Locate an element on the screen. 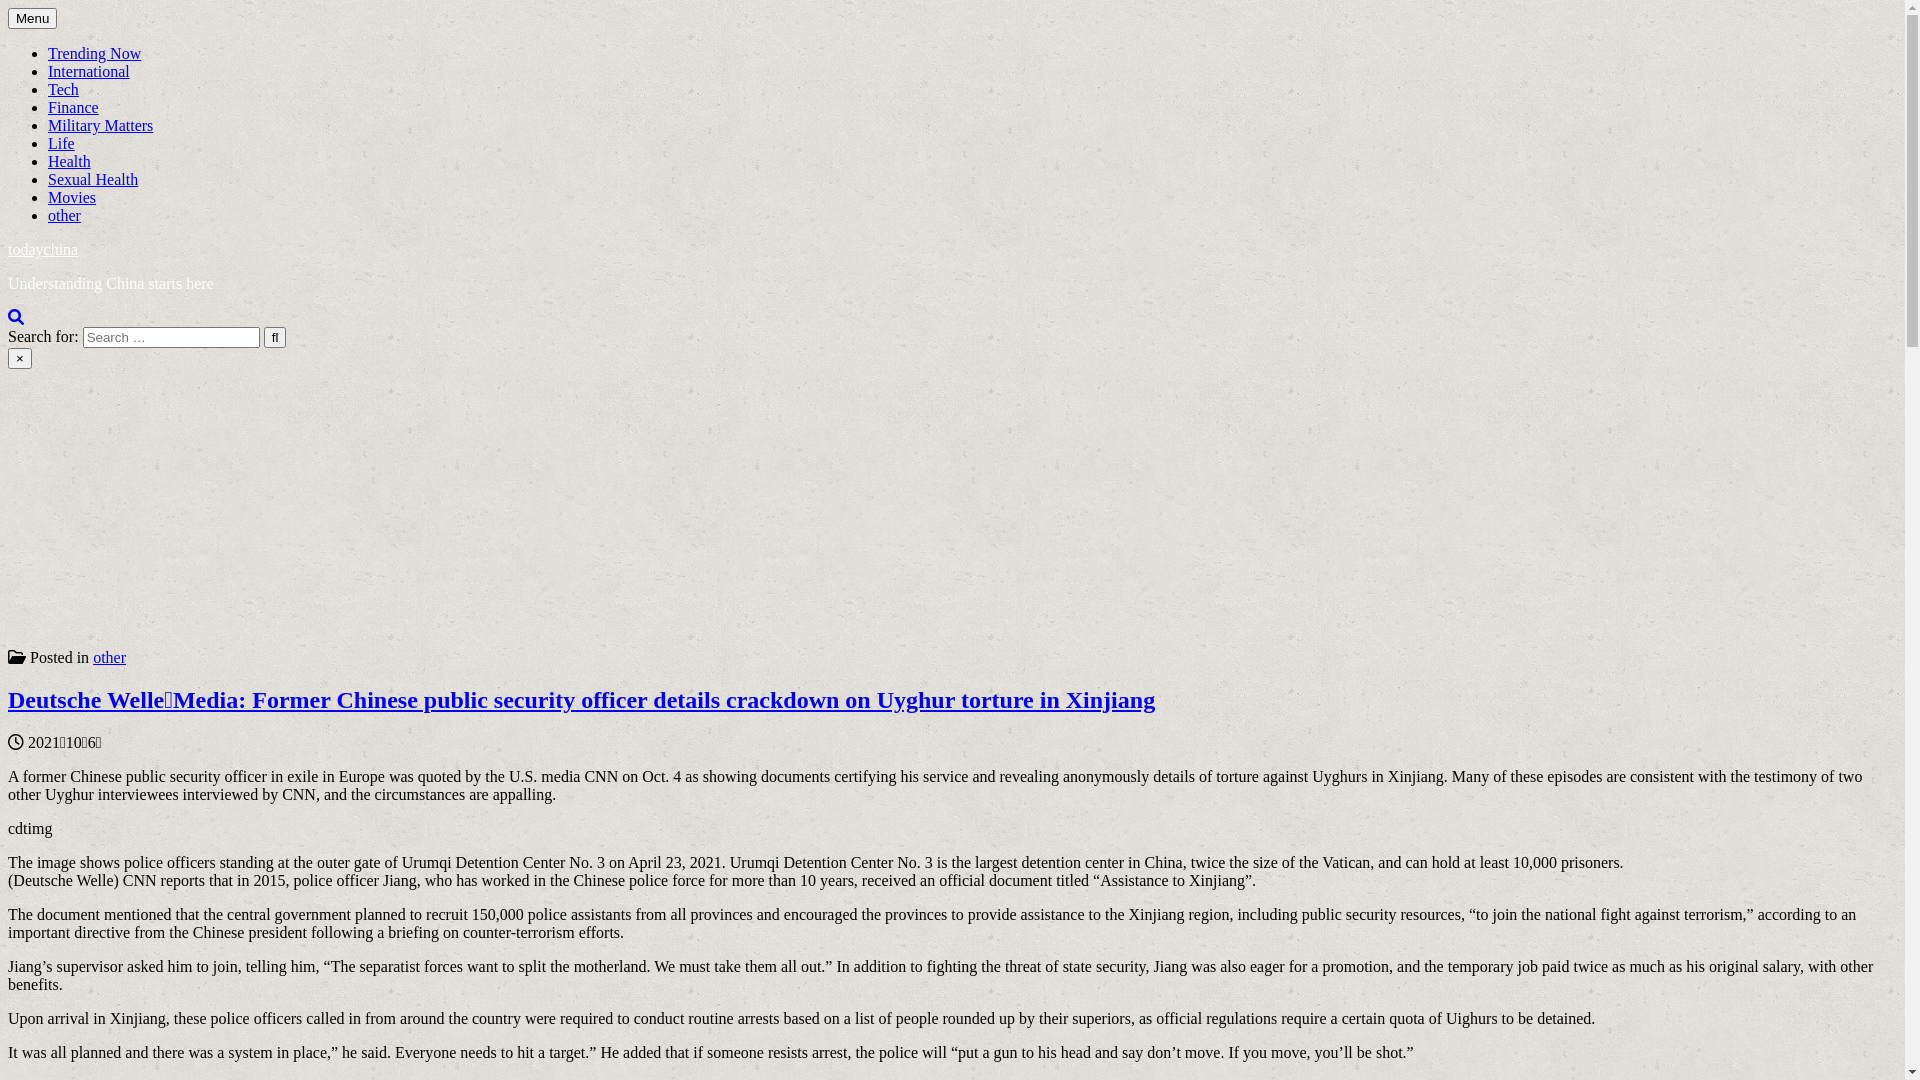  Finance is located at coordinates (74, 108).